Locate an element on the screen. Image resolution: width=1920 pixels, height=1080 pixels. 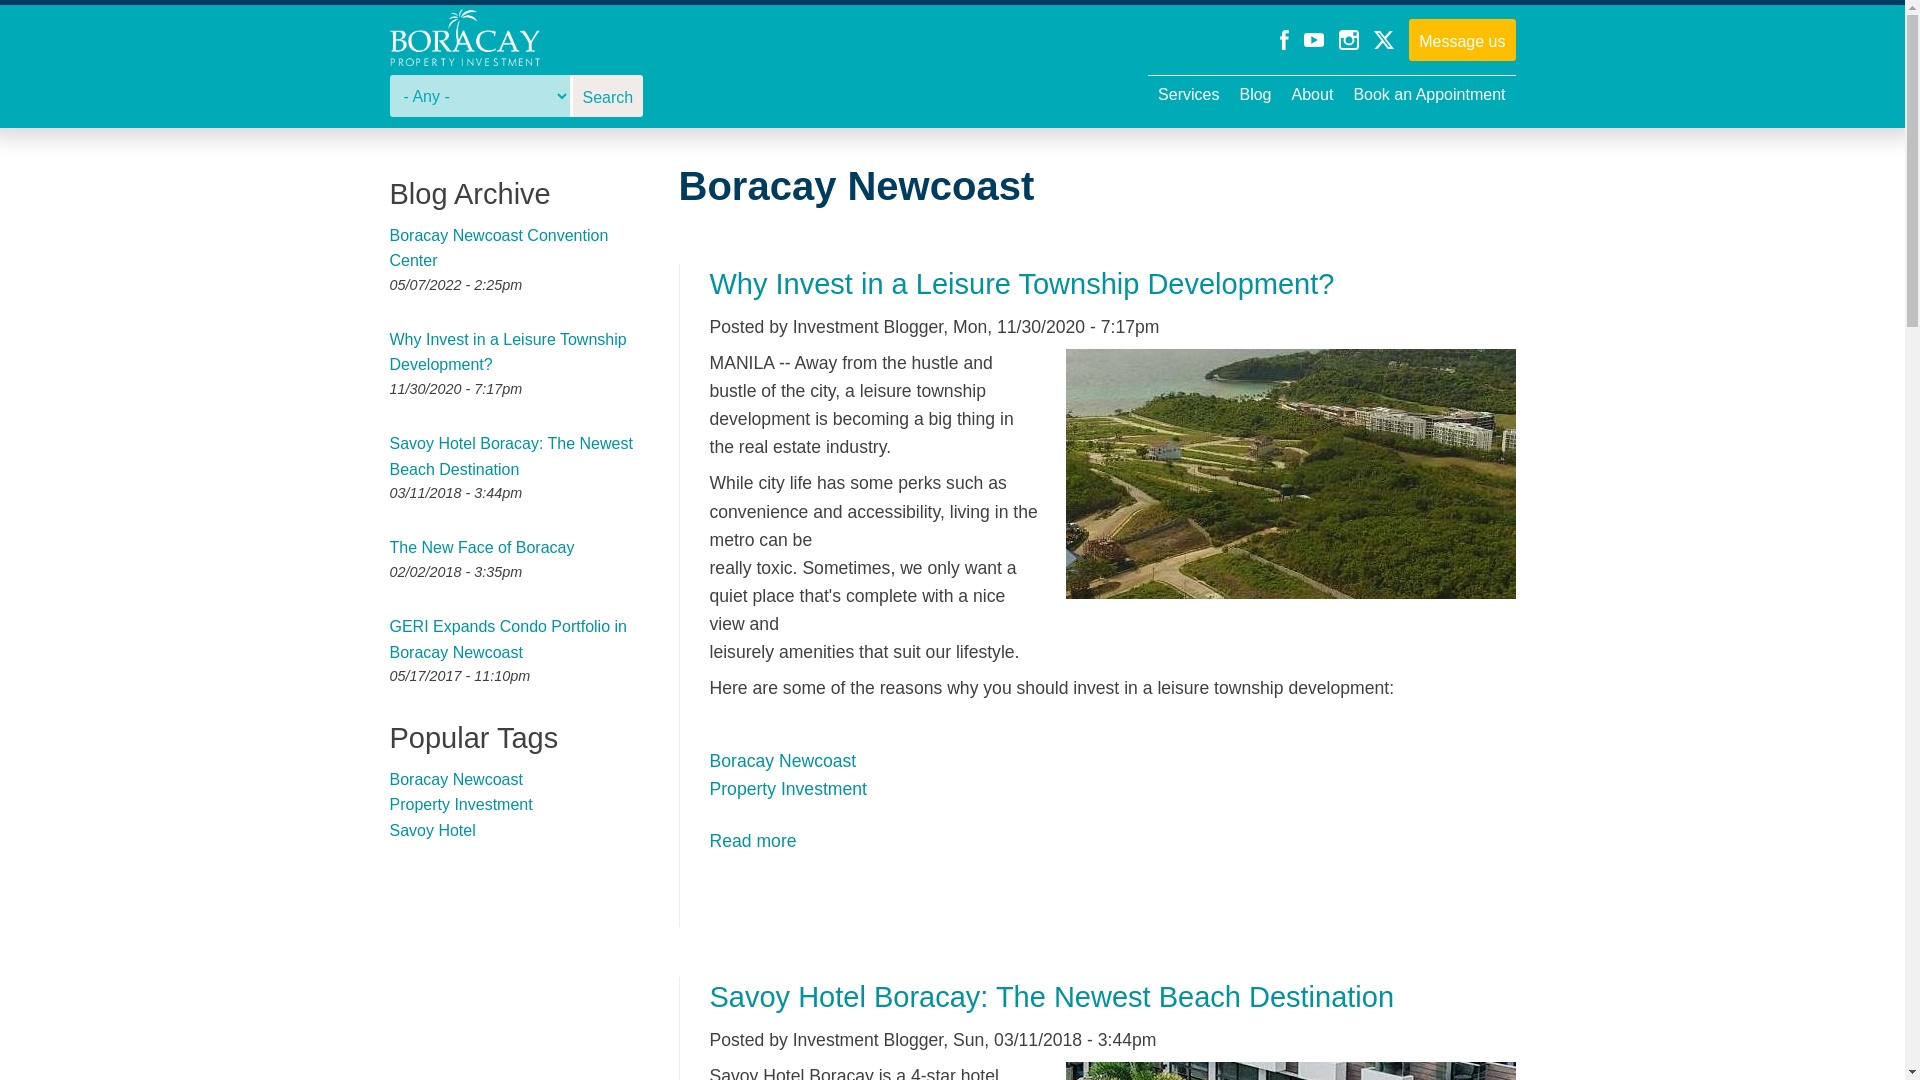
The New Face of Boracay is located at coordinates (482, 547).